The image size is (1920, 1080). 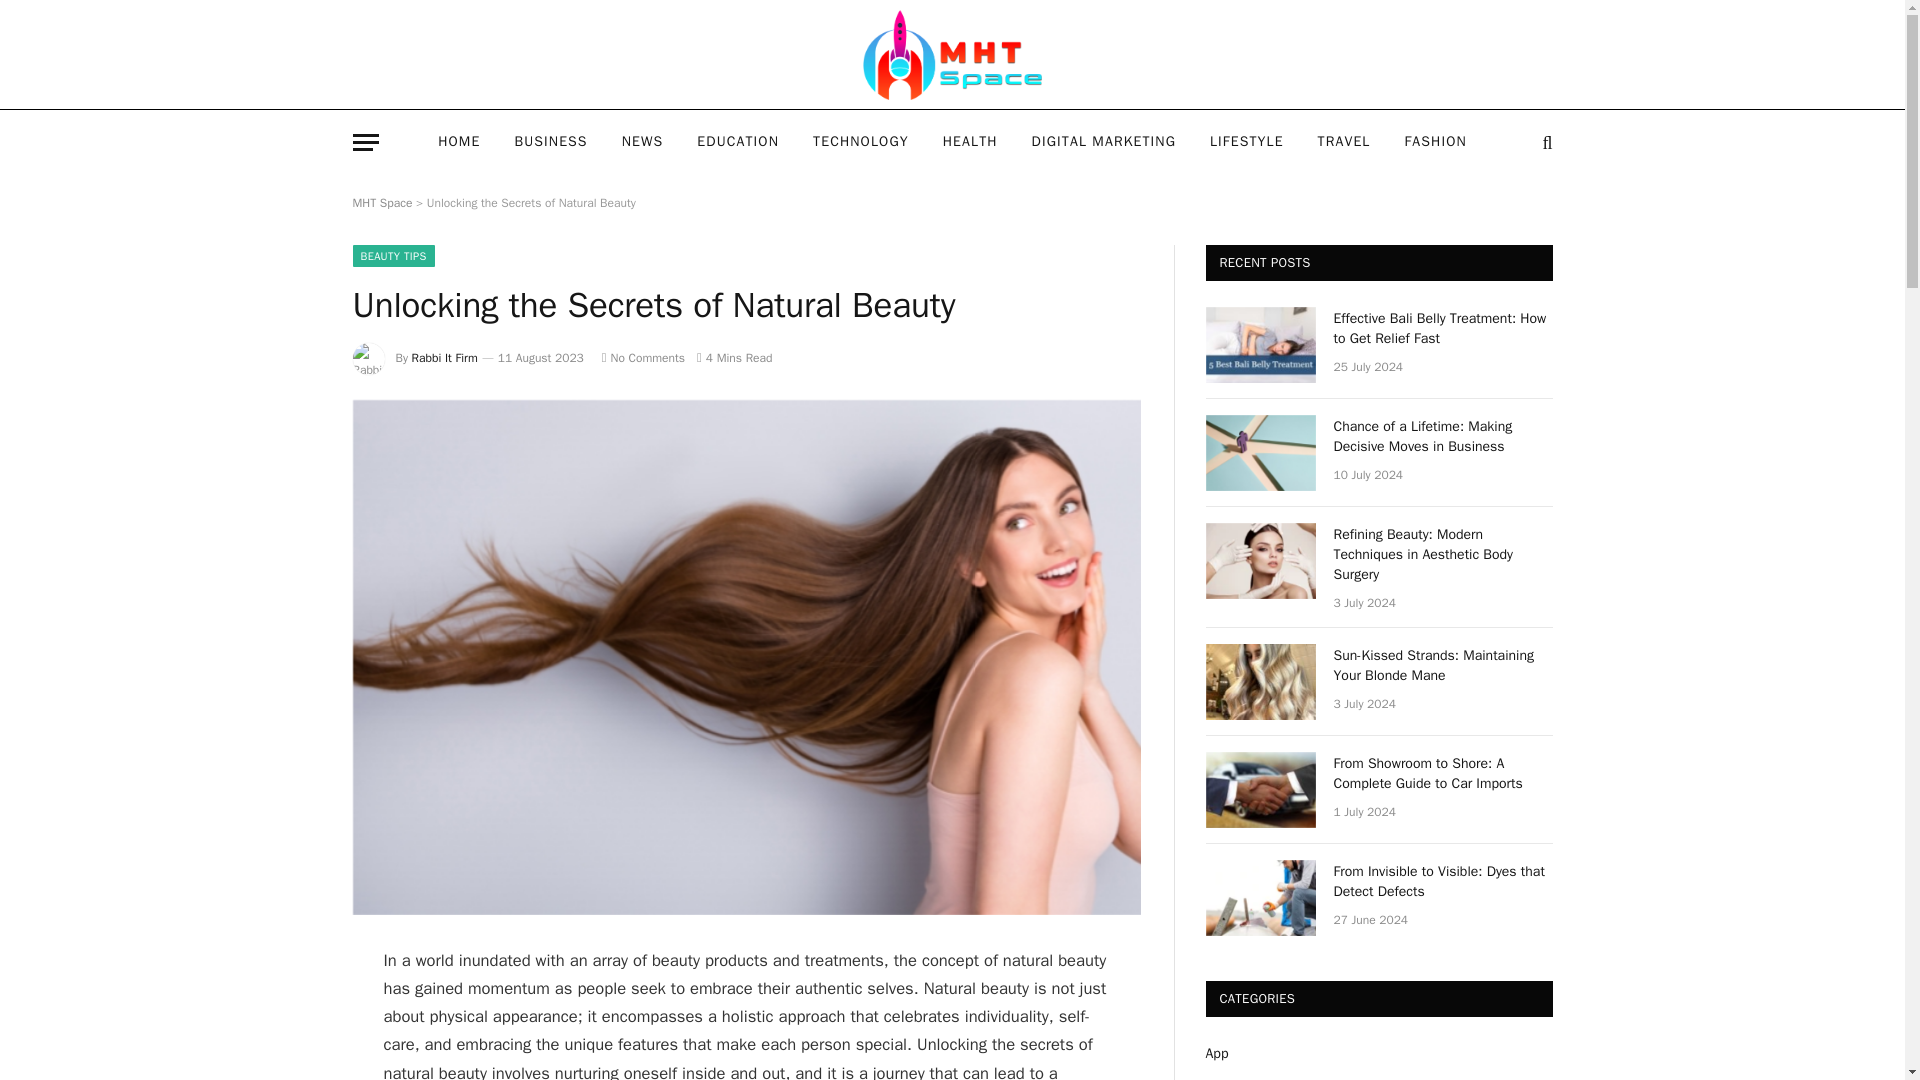 I want to click on MHT Space, so click(x=952, y=55).